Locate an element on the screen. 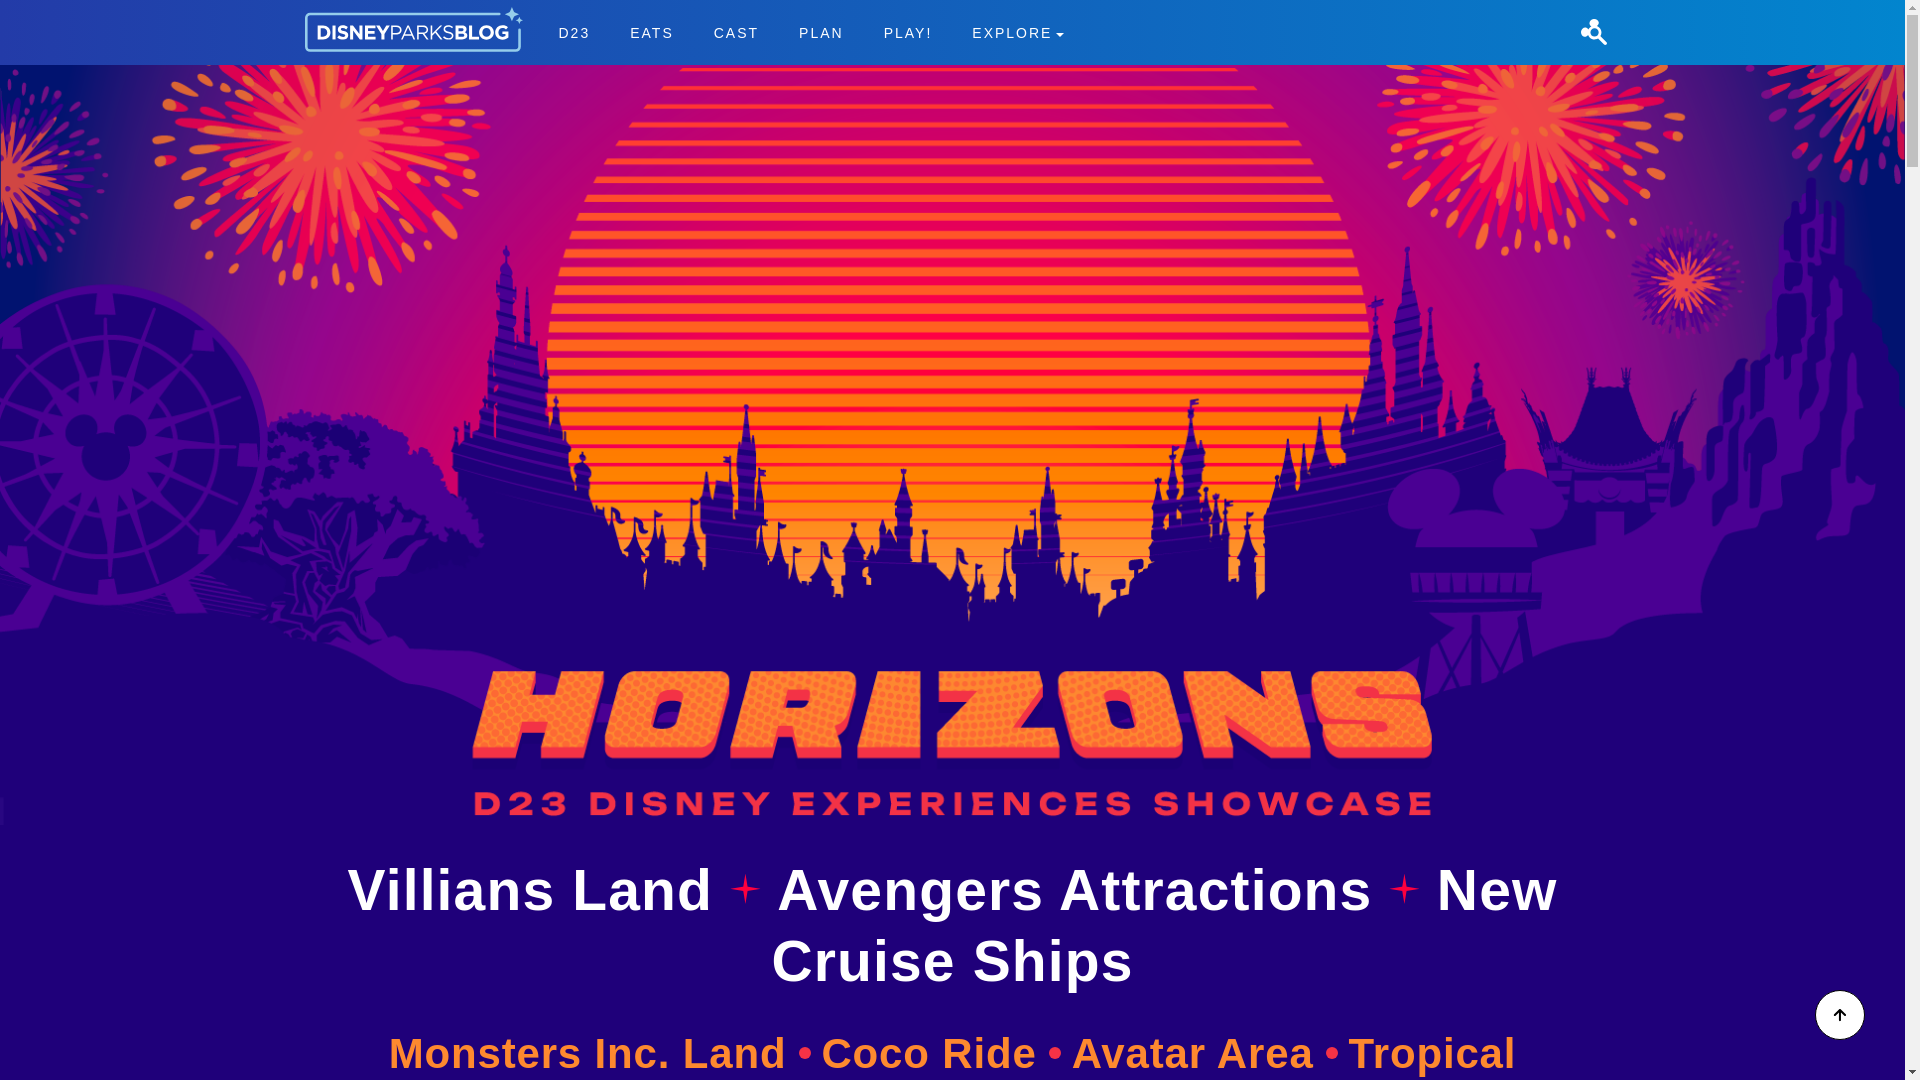 The height and width of the screenshot is (1080, 1920). PLAN is located at coordinates (1018, 32).